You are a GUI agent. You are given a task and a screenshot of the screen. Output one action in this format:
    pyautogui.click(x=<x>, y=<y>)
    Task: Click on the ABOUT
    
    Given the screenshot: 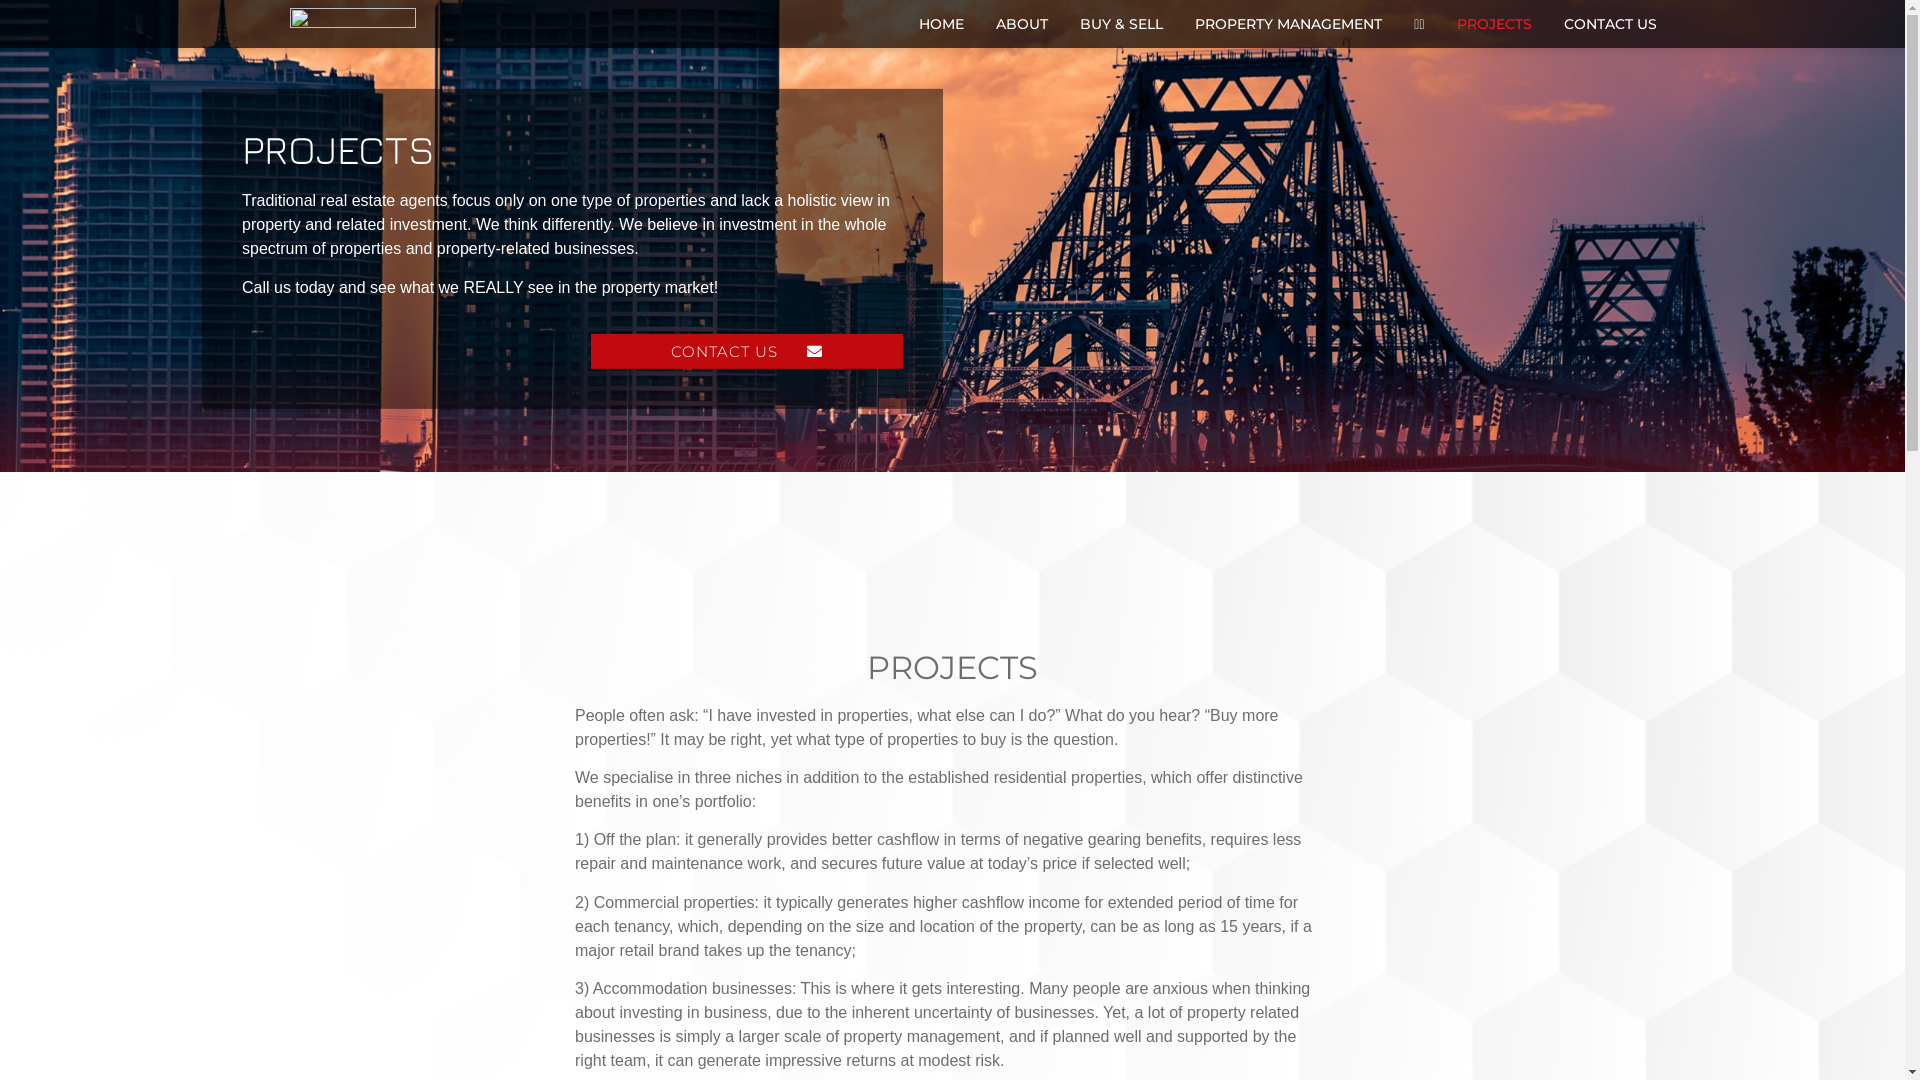 What is the action you would take?
    pyautogui.click(x=1022, y=24)
    